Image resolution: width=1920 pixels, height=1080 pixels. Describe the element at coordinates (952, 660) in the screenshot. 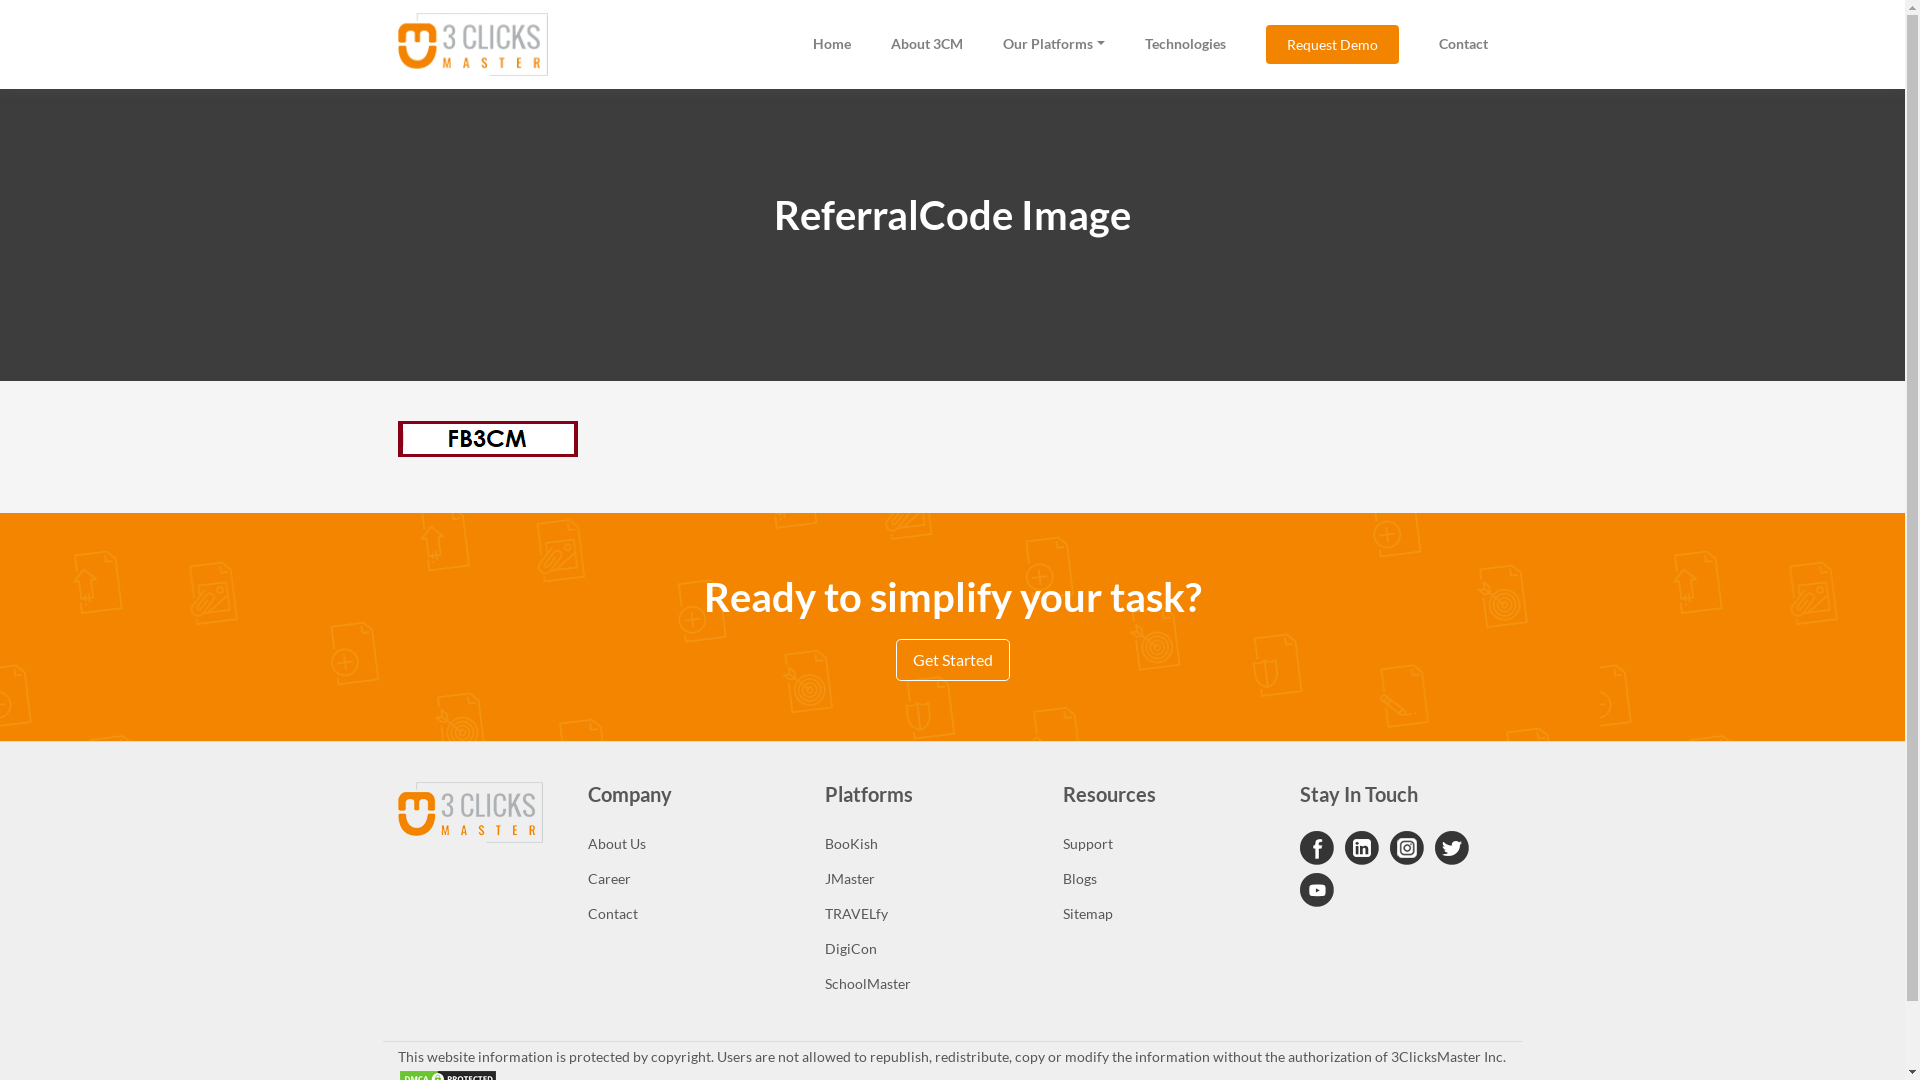

I see `Get Started` at that location.